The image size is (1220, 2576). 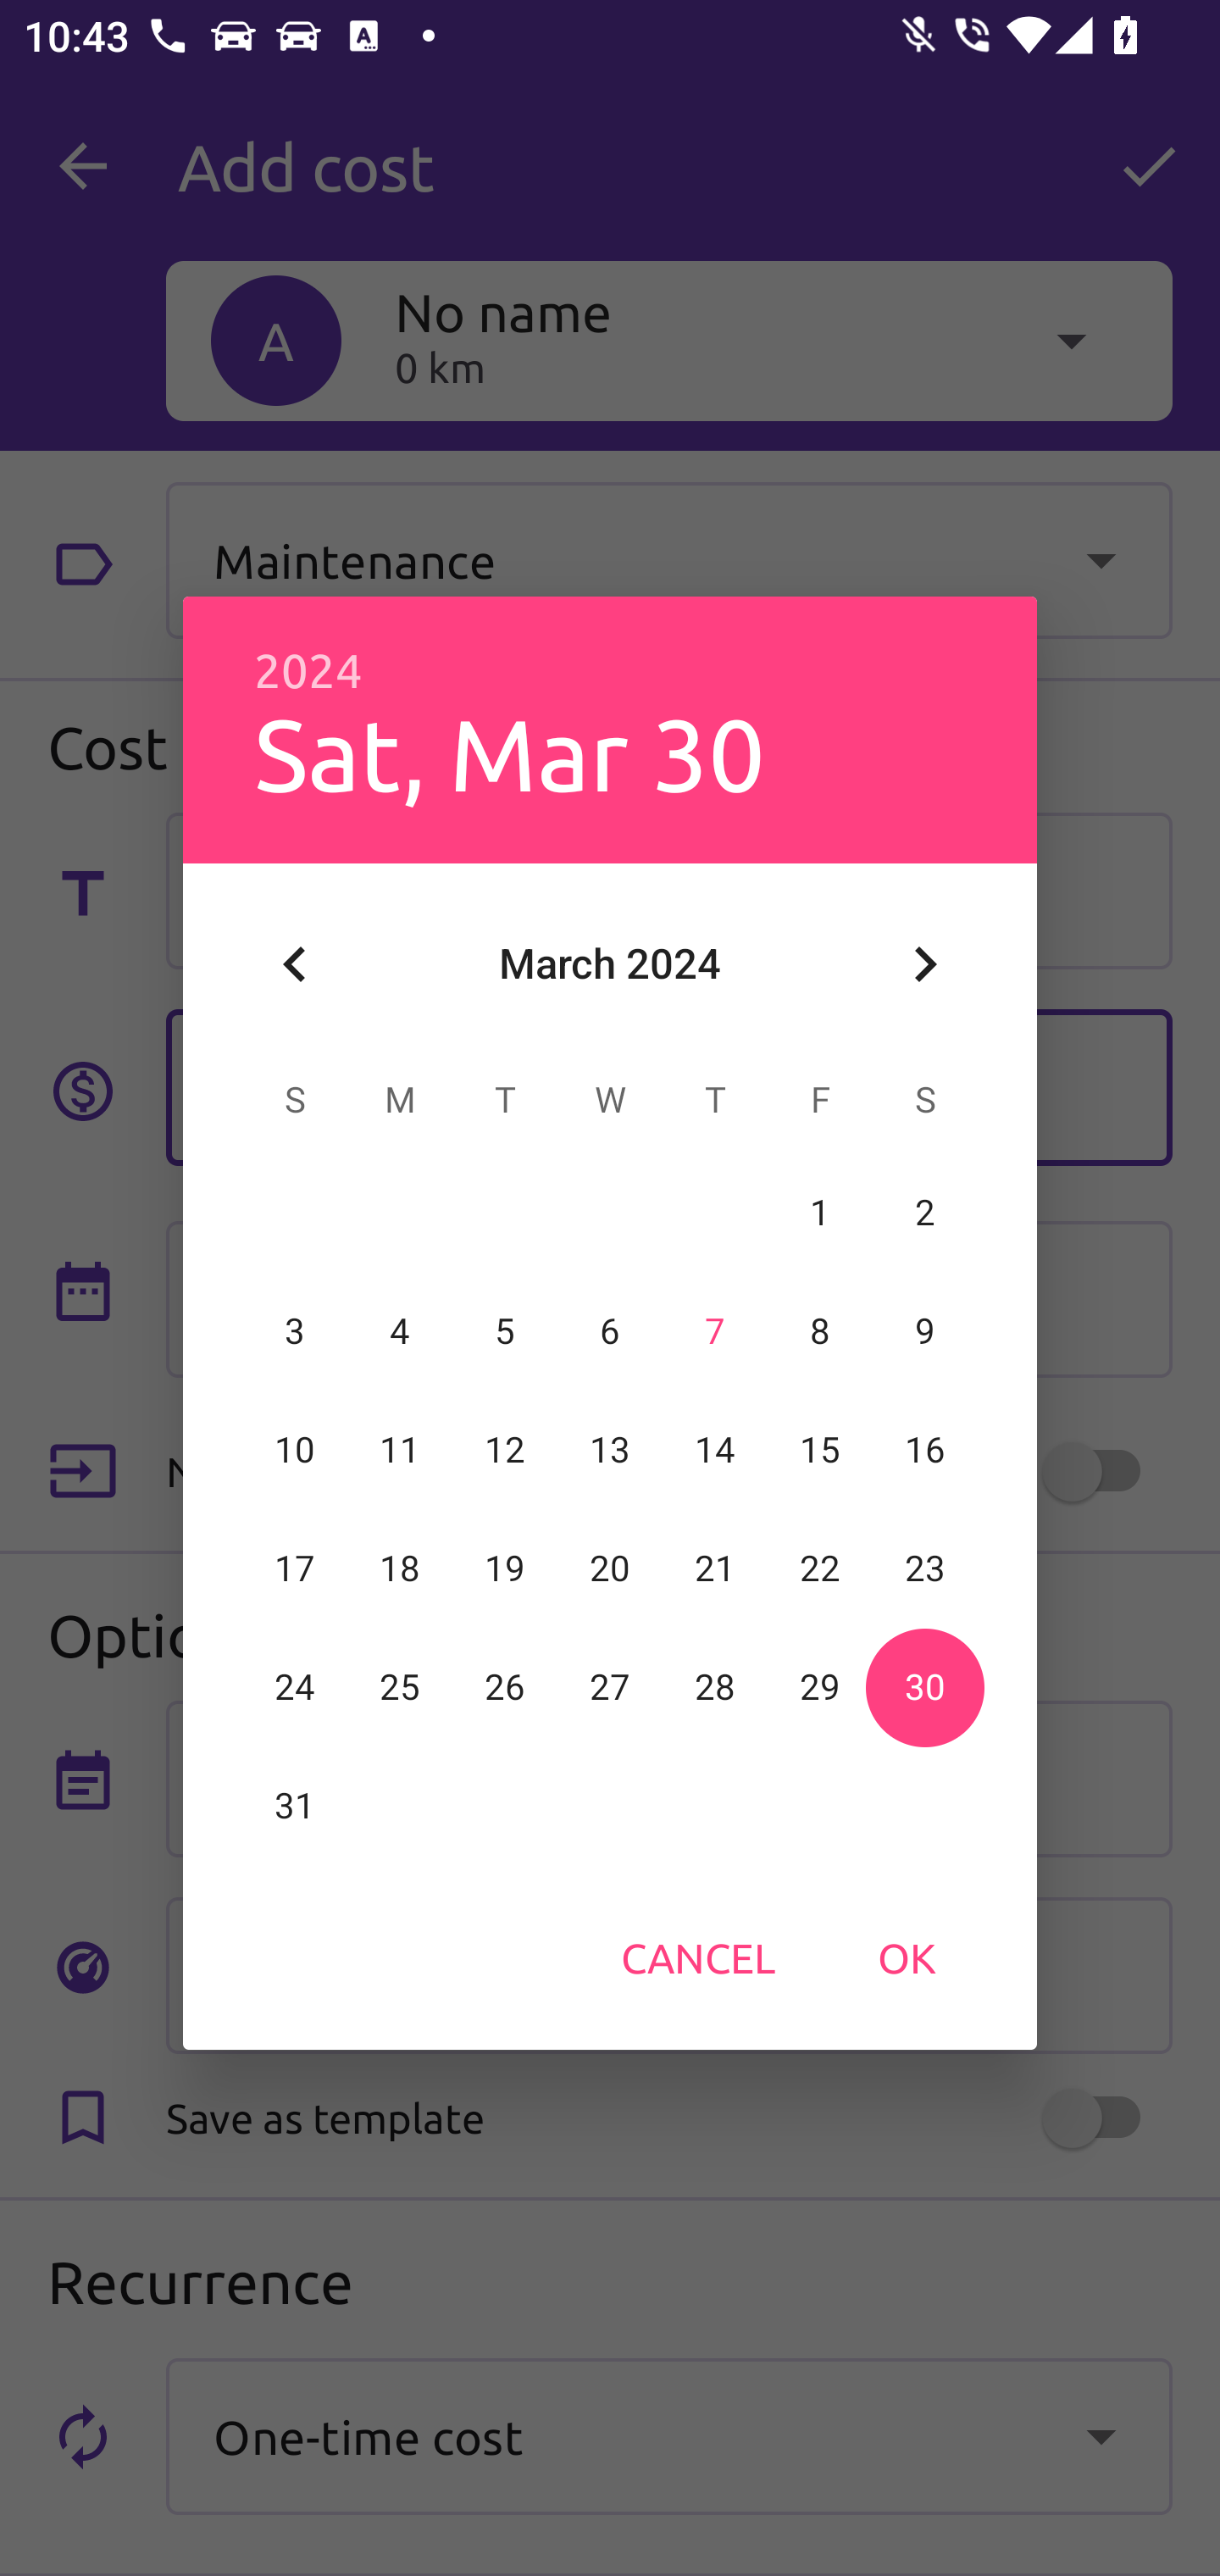 What do you see at coordinates (610, 1331) in the screenshot?
I see `6 06 March 2024` at bounding box center [610, 1331].